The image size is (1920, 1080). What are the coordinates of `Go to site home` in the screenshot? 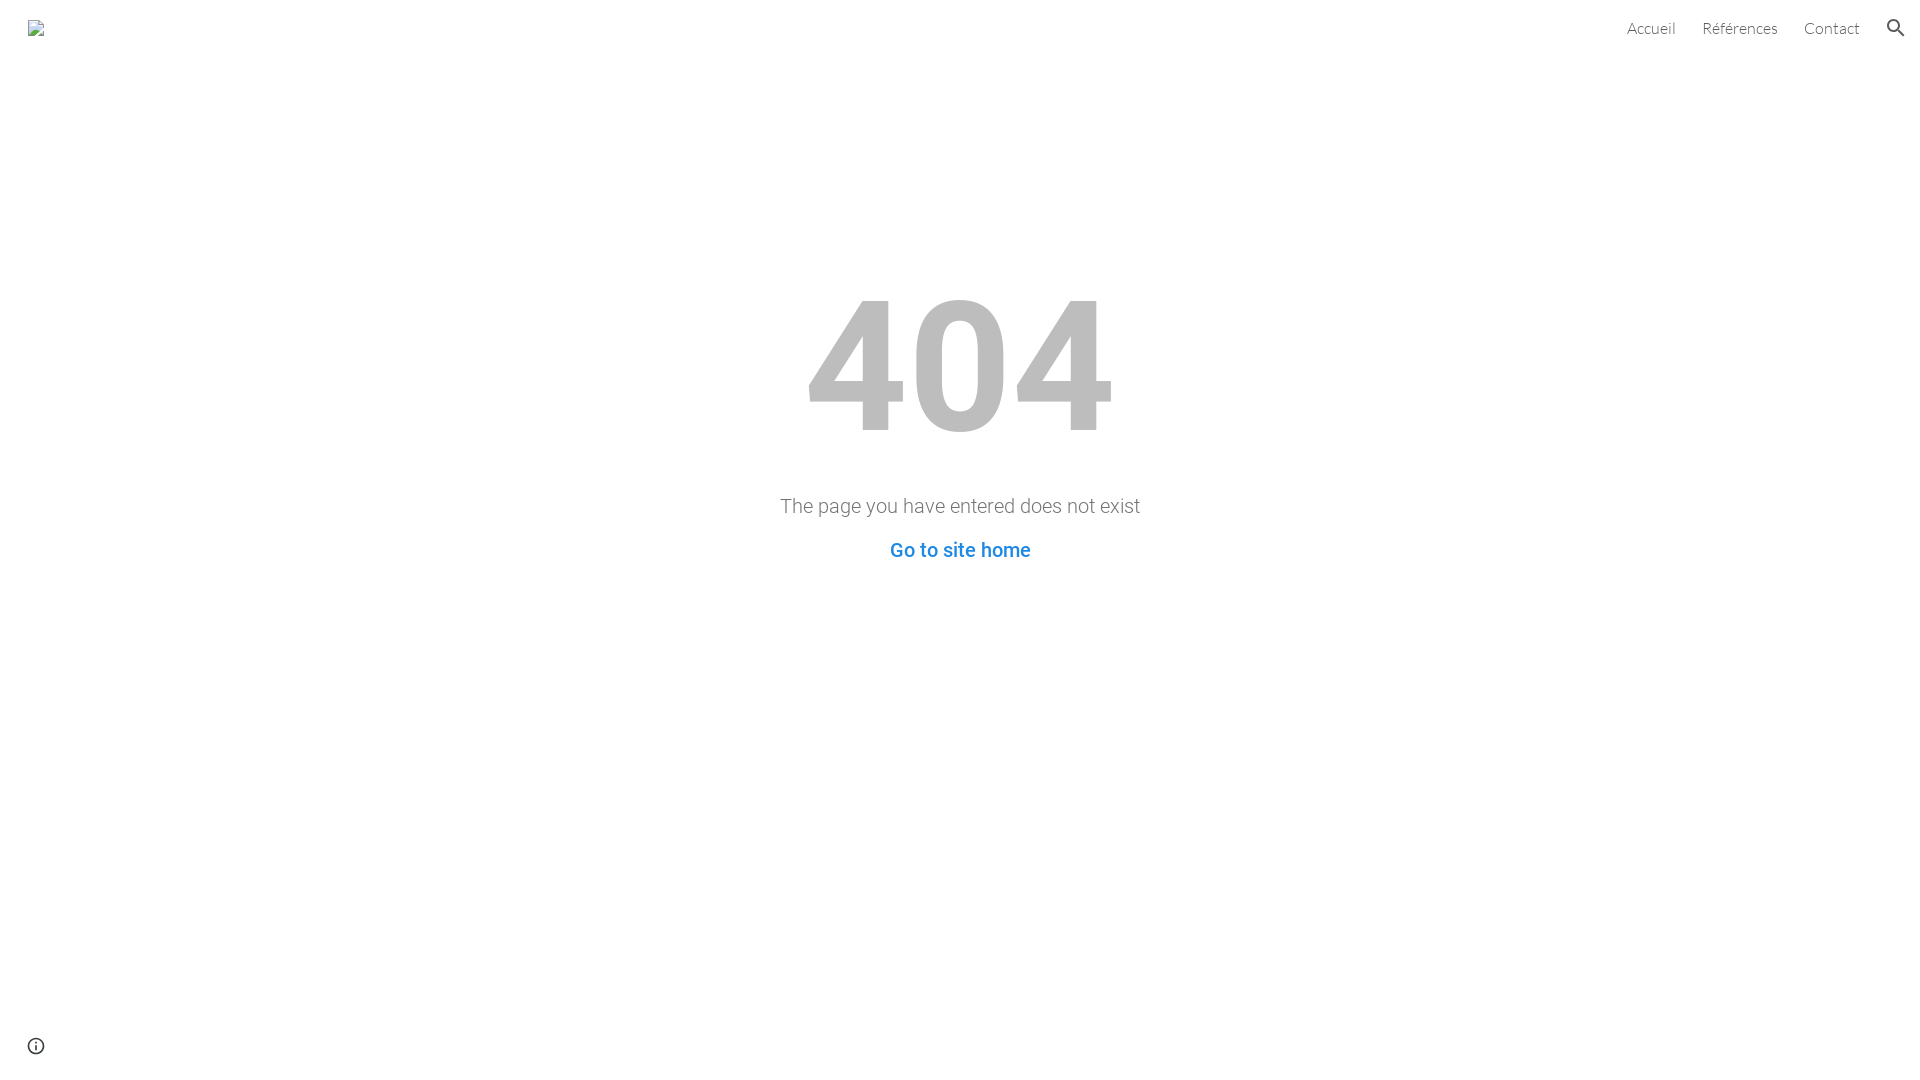 It's located at (960, 550).